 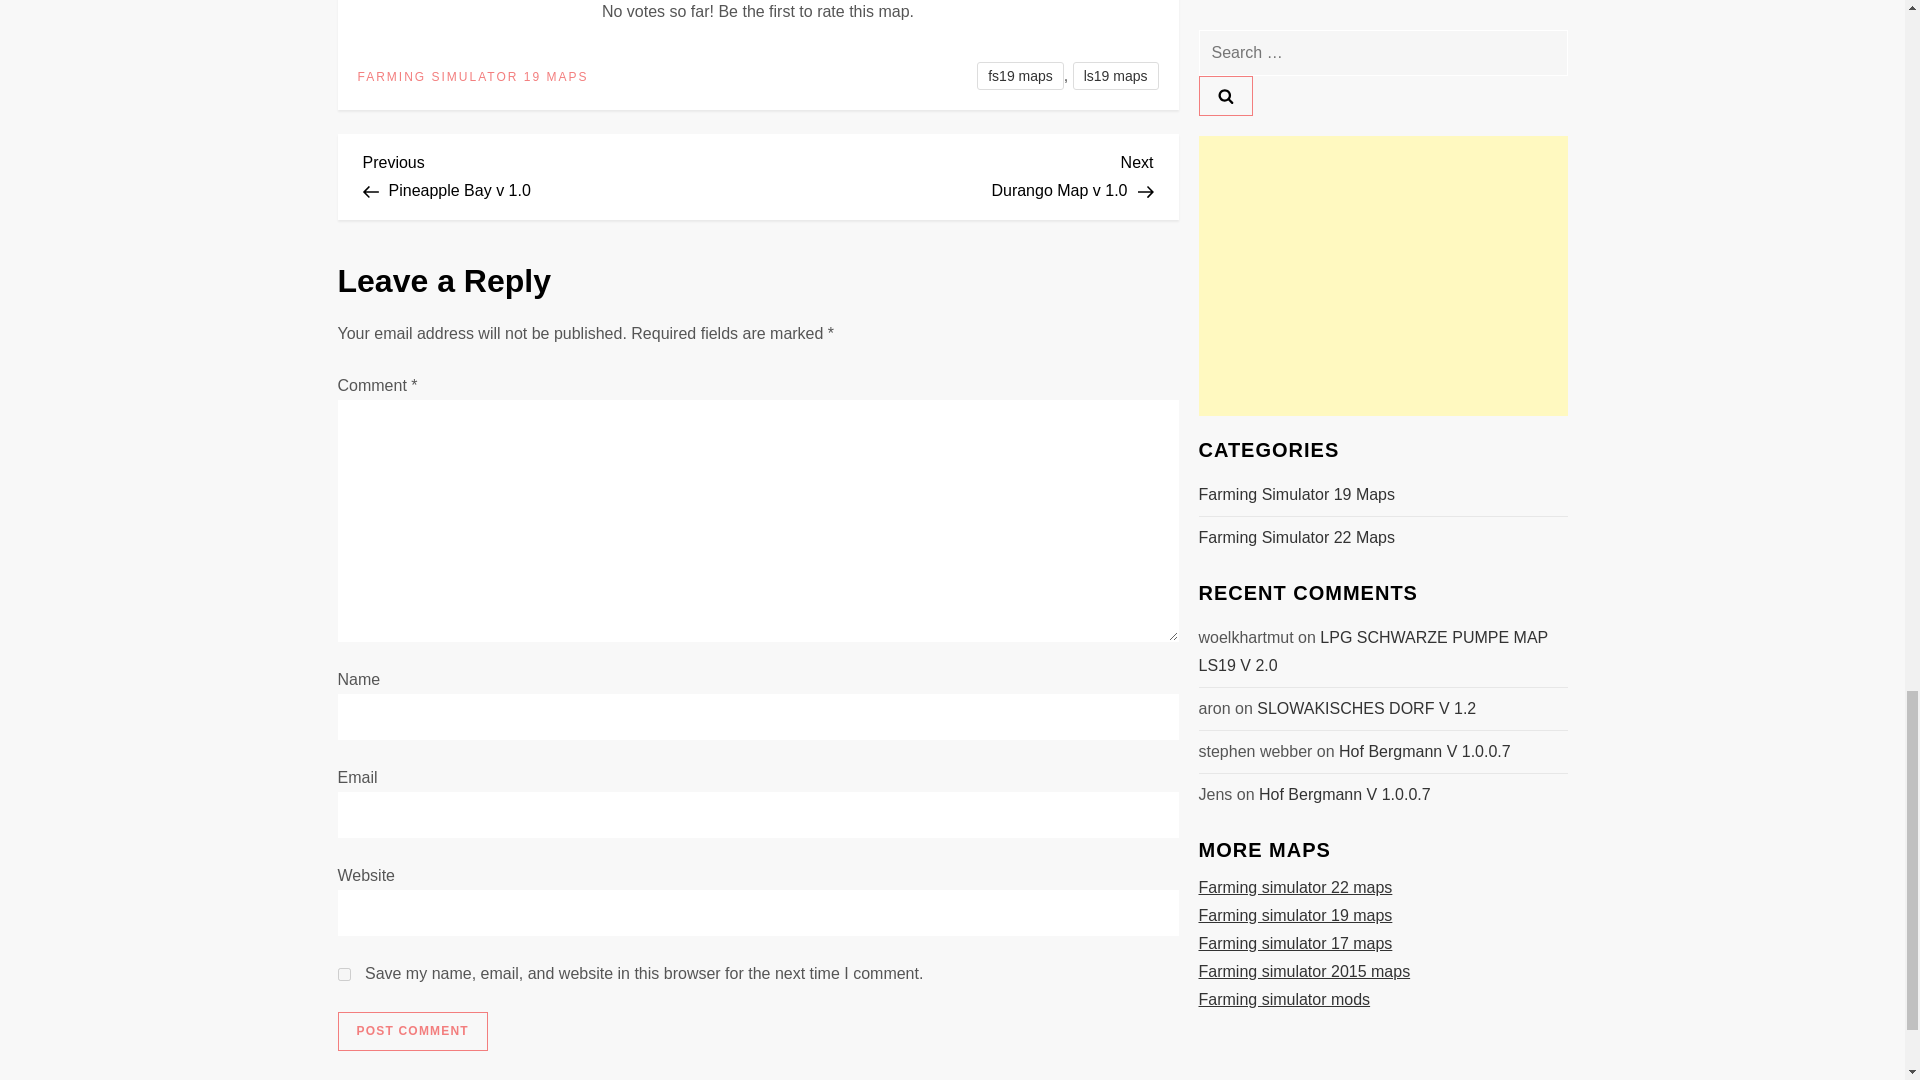 I want to click on ls19 maps, so click(x=560, y=174).